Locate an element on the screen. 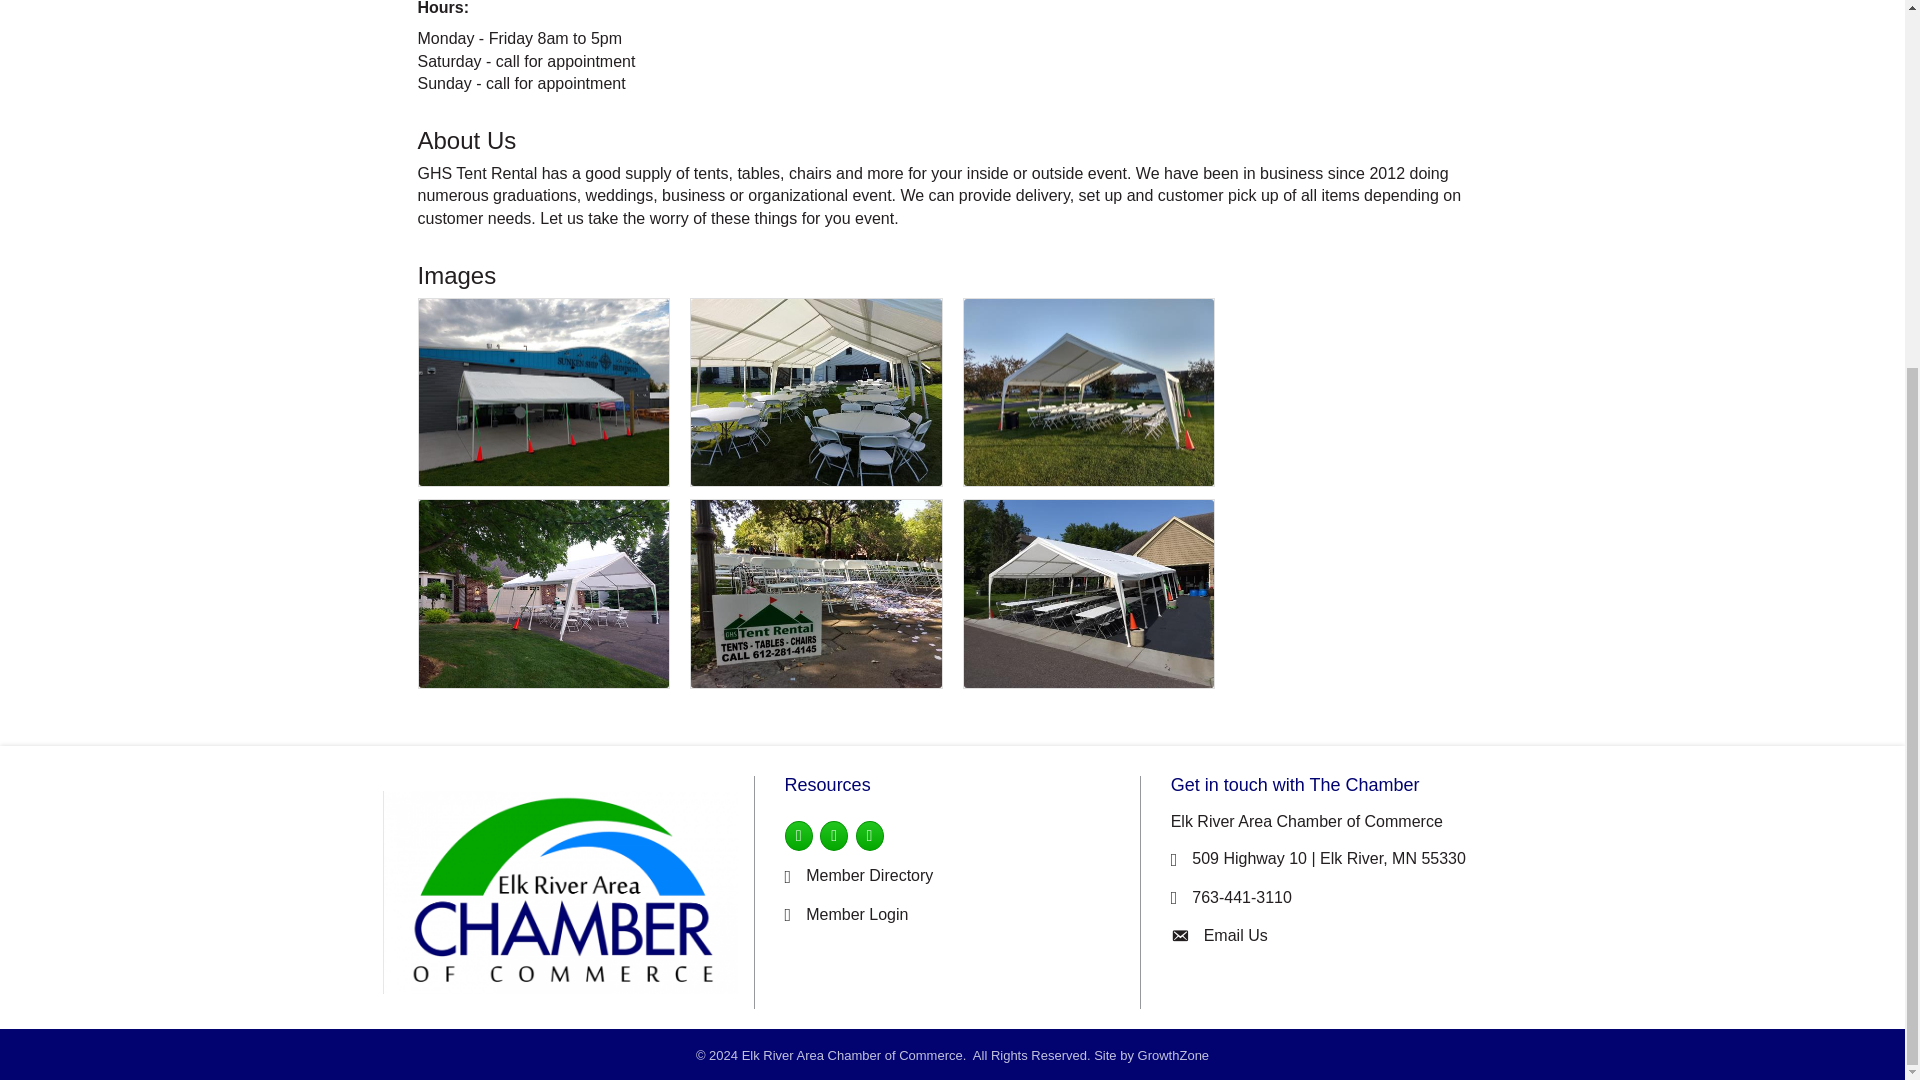  20X20 TENT WITH TABLES AND CHAIRS is located at coordinates (543, 594).